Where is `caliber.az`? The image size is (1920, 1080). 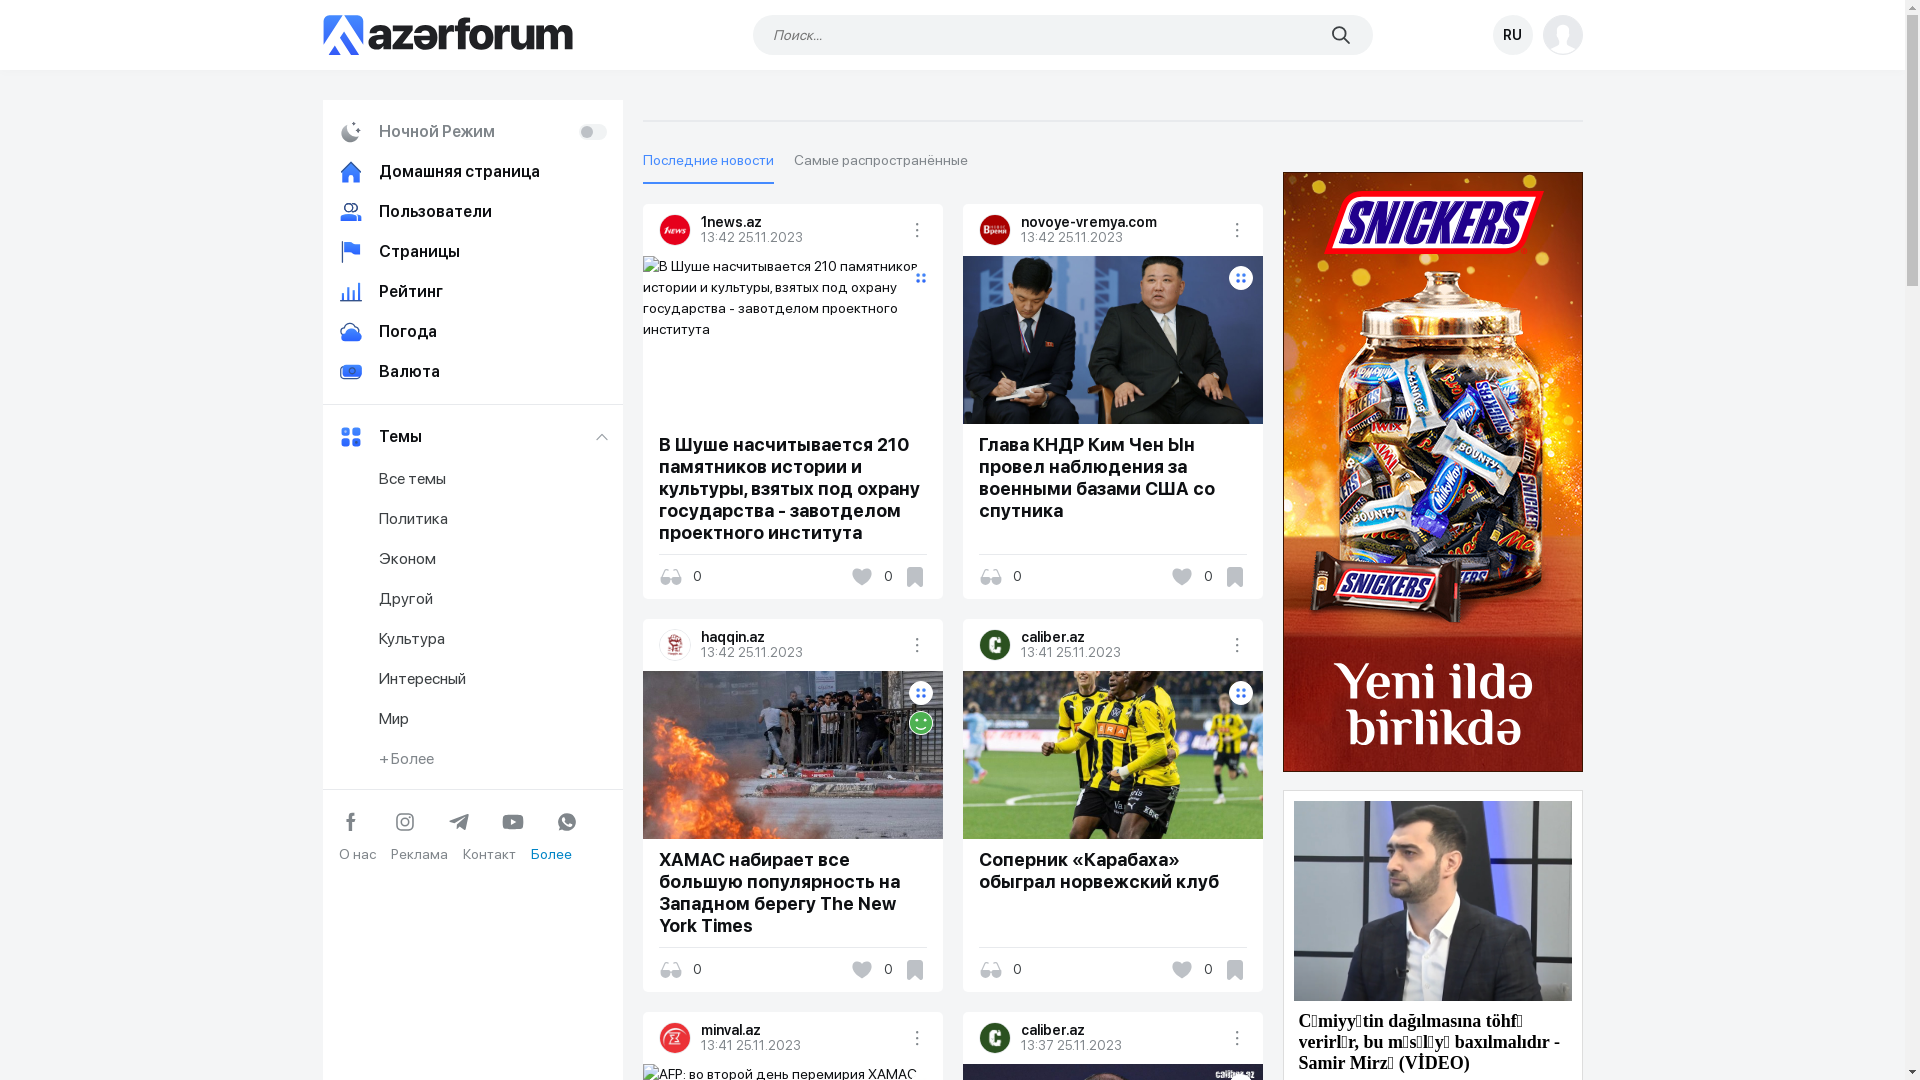 caliber.az is located at coordinates (994, 645).